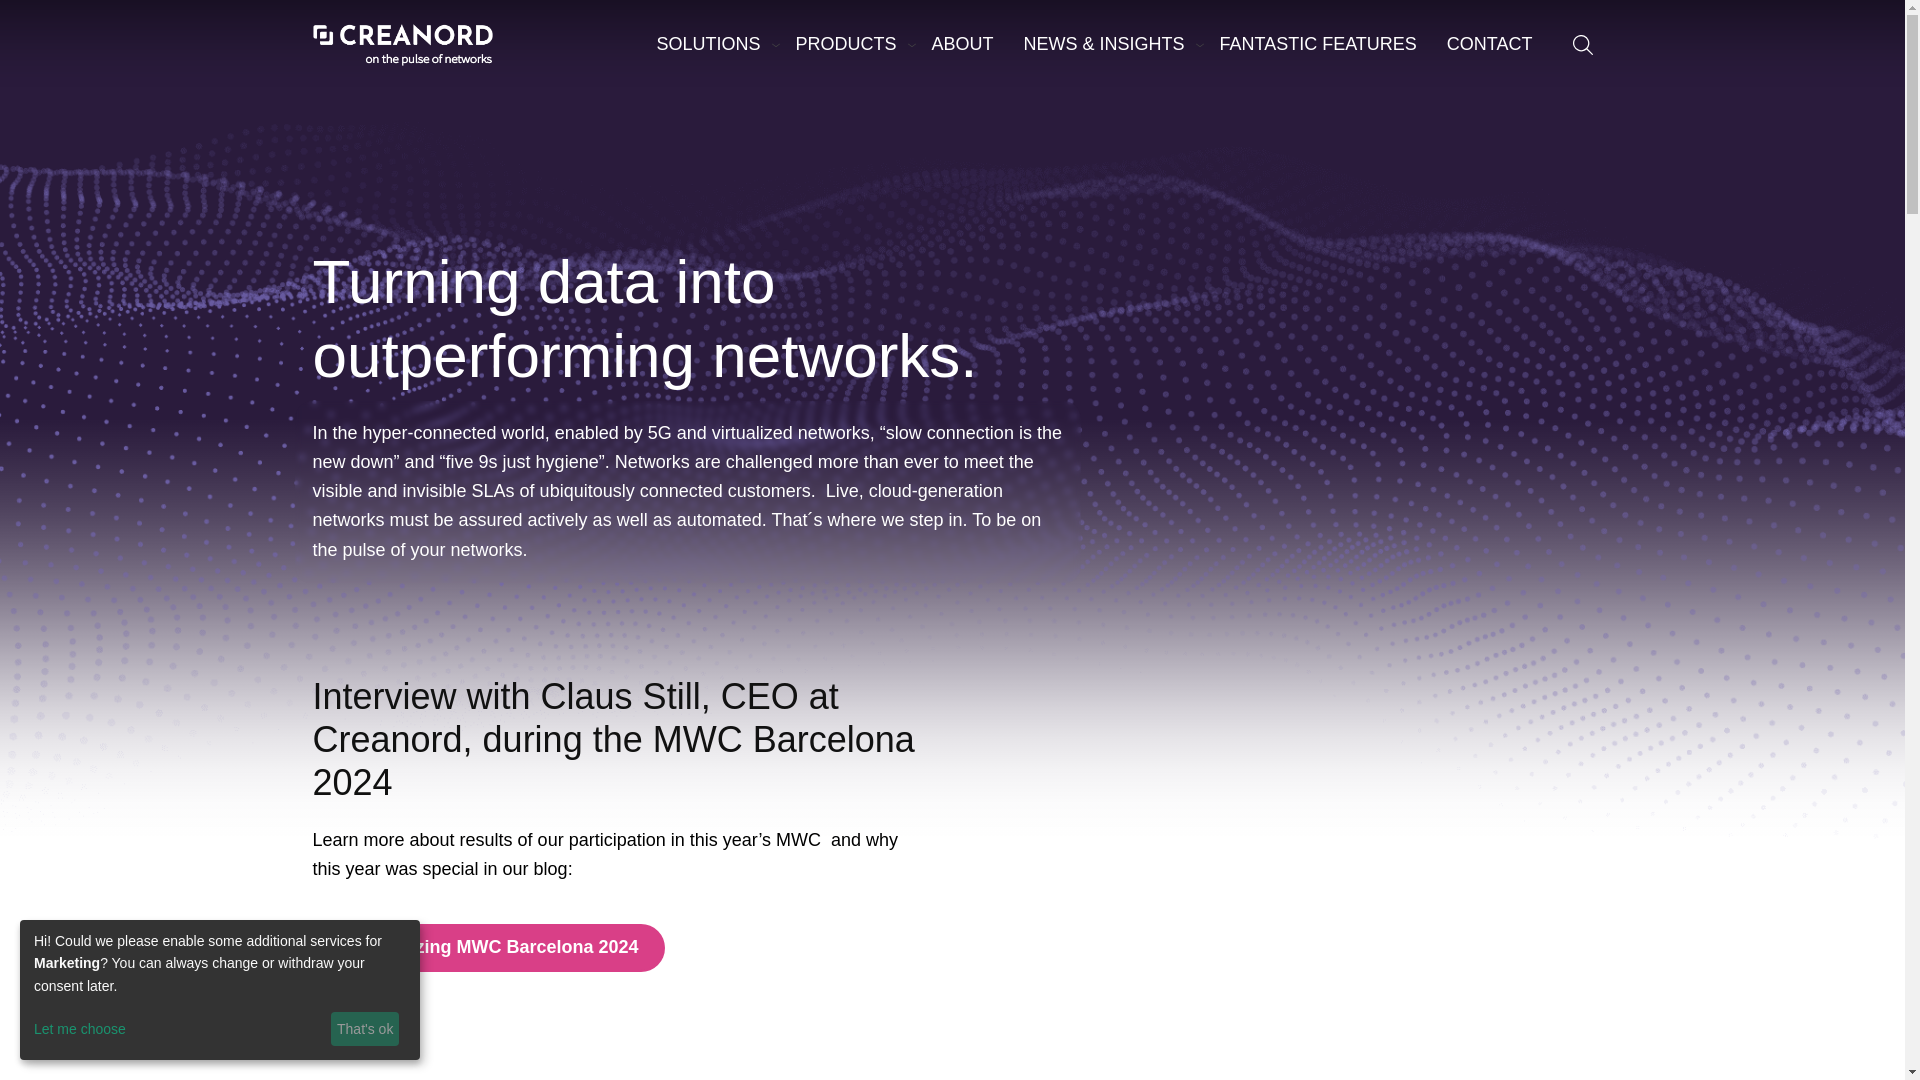 The width and height of the screenshot is (1920, 1080). Describe the element at coordinates (962, 44) in the screenshot. I see `ABOUT` at that location.